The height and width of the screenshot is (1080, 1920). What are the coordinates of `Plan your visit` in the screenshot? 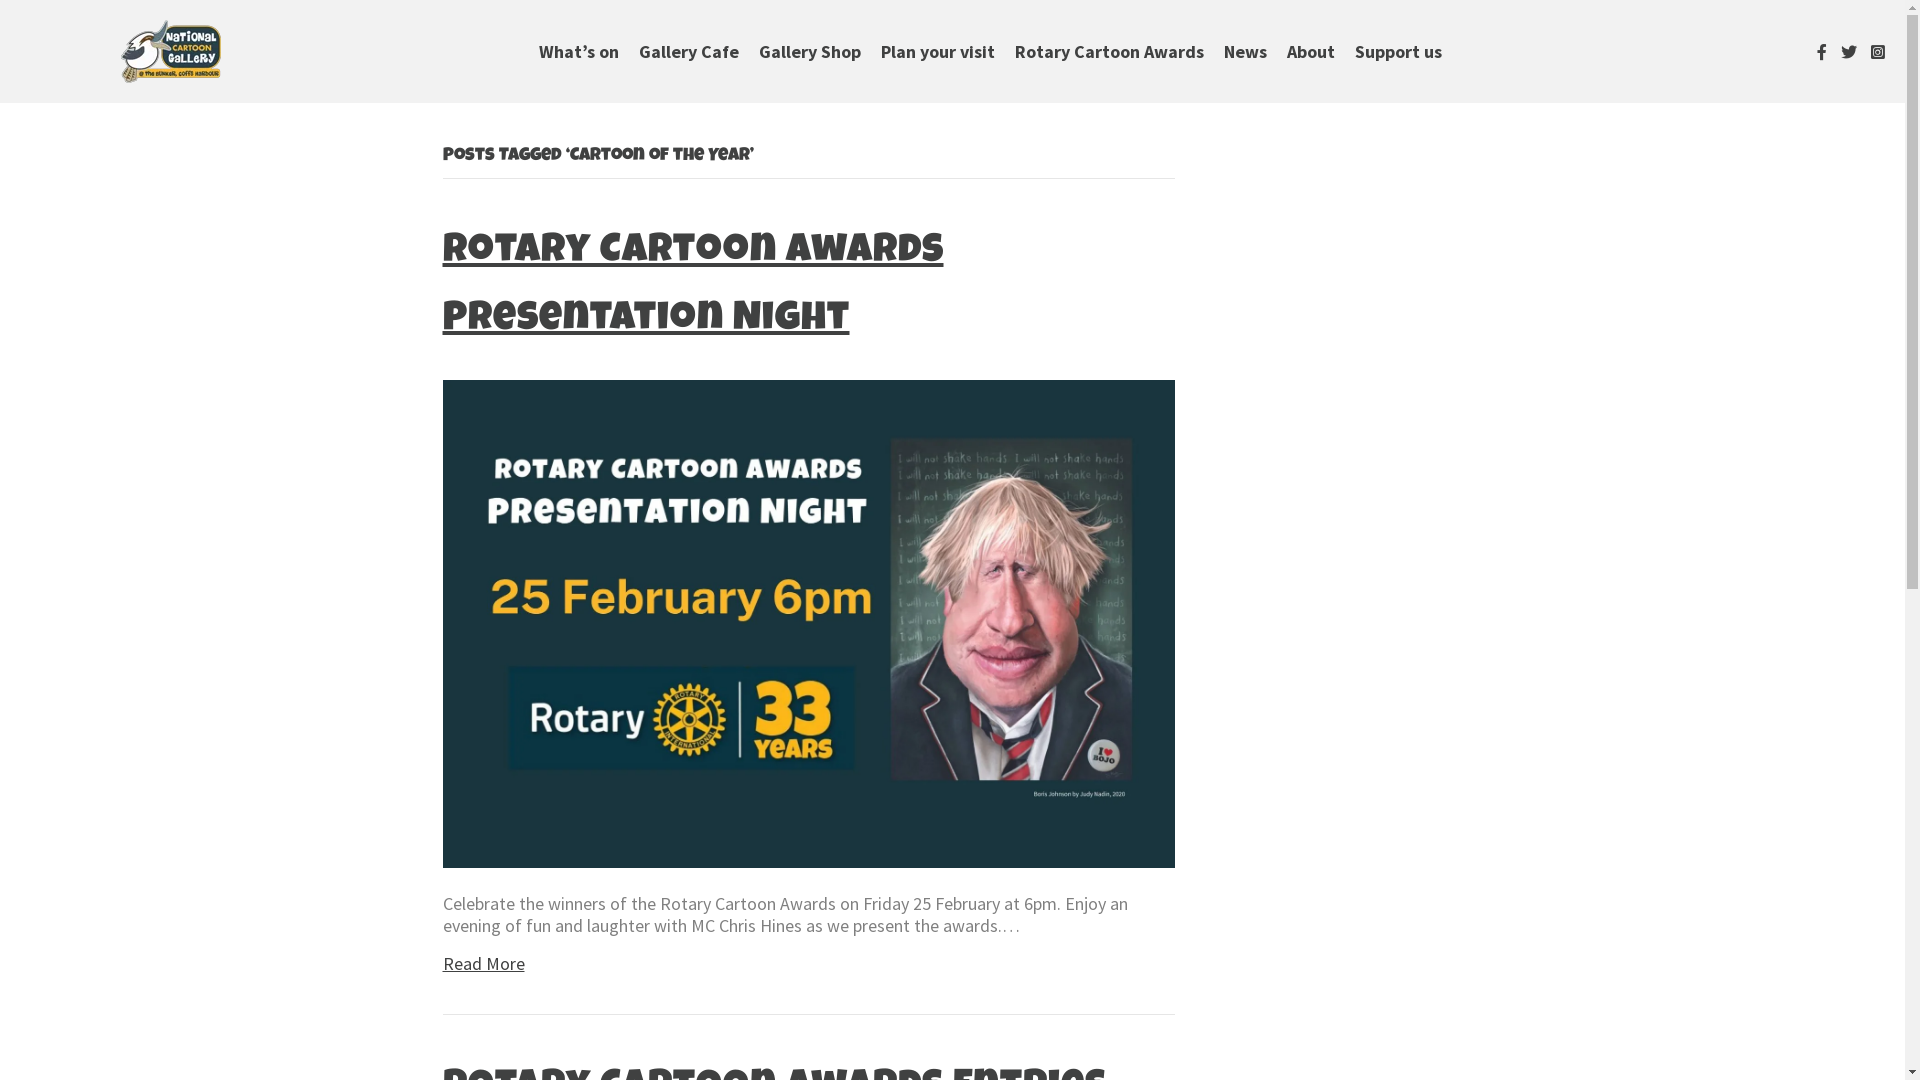 It's located at (938, 52).